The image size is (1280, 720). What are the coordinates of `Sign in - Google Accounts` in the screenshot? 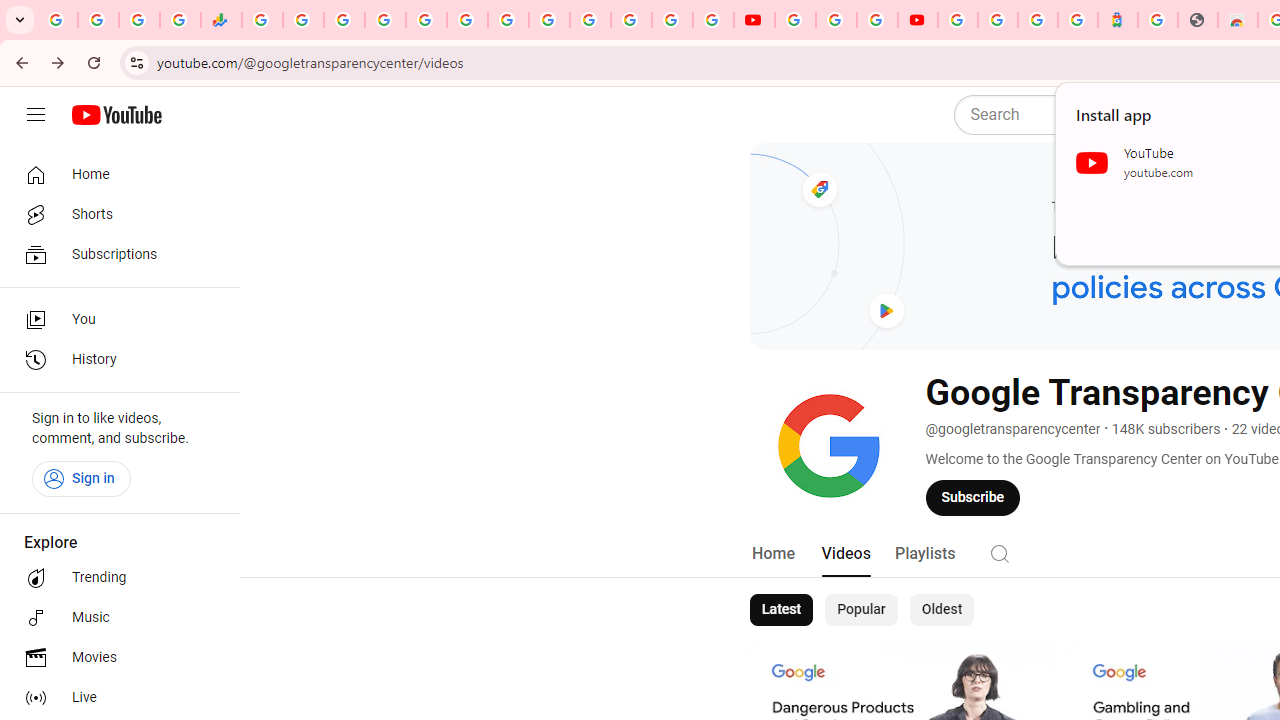 It's located at (958, 20).